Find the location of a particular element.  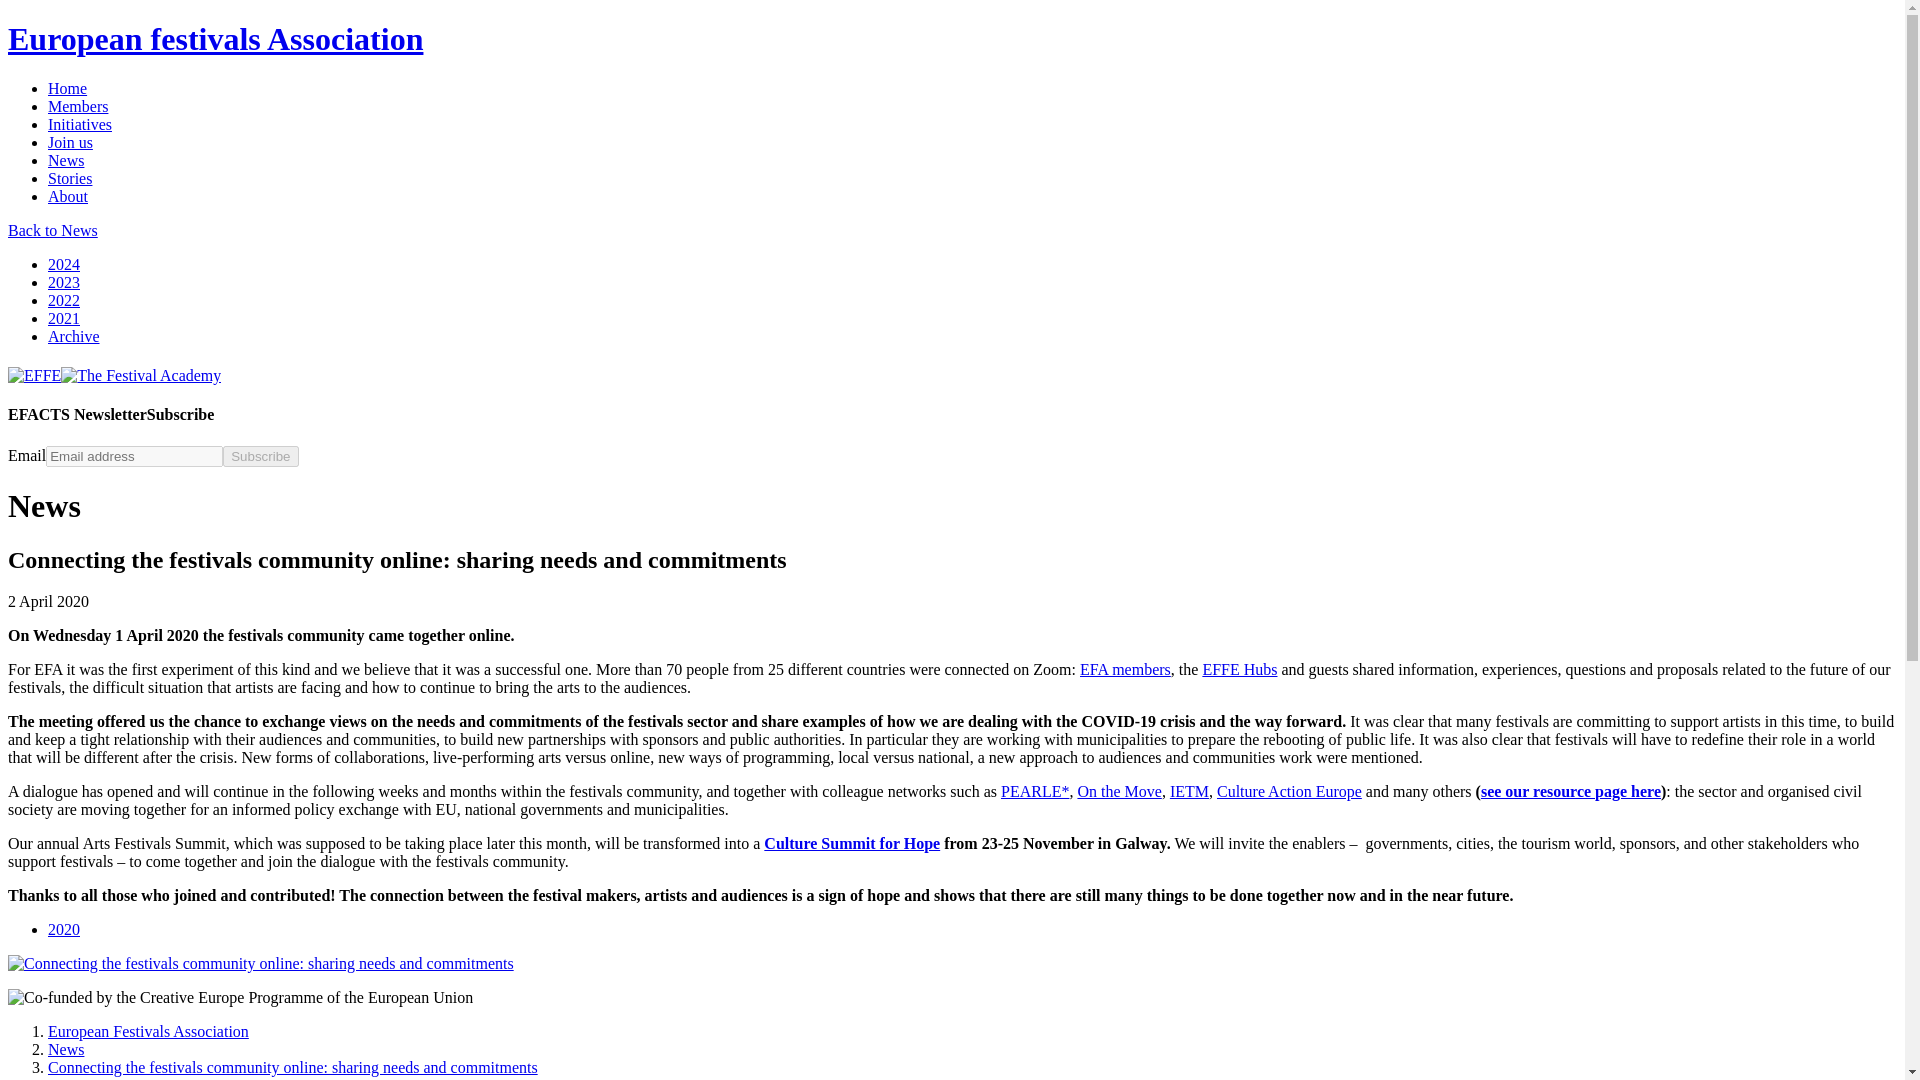

2023 is located at coordinates (64, 282).